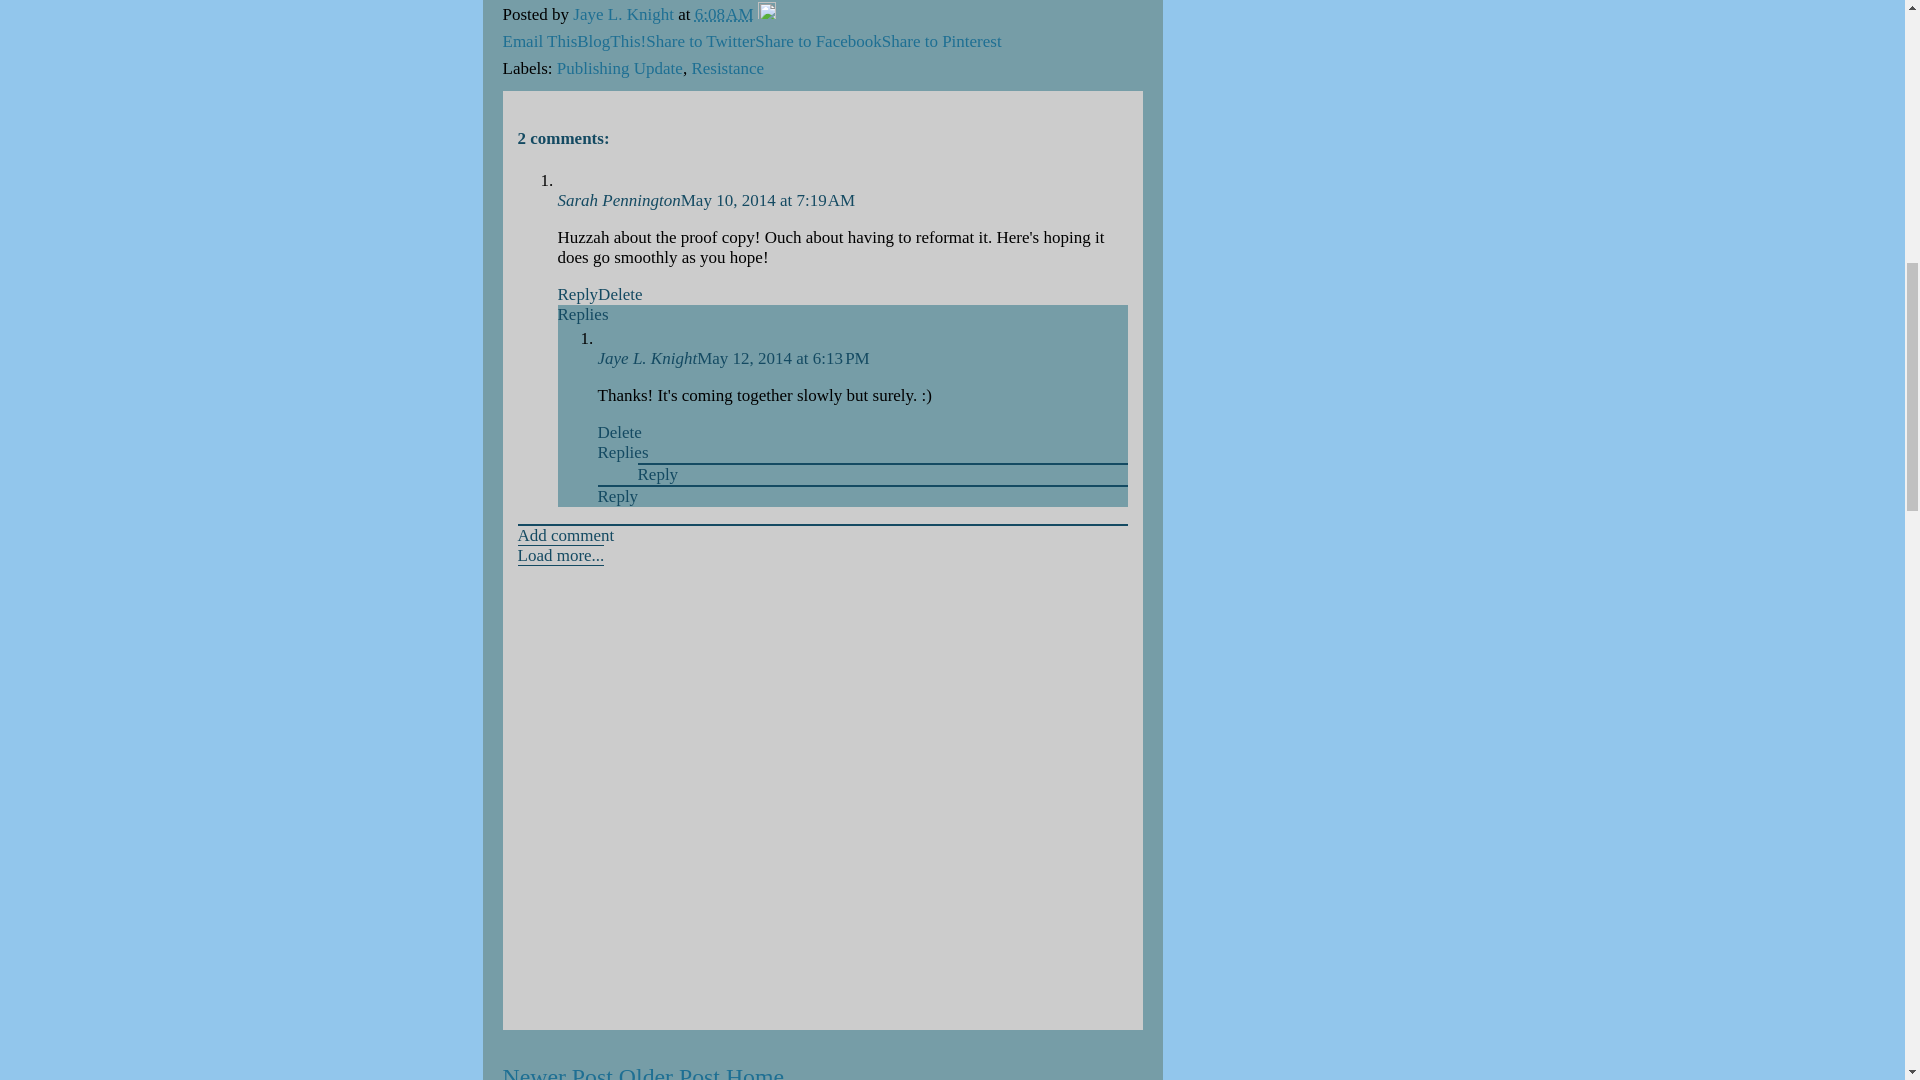  Describe the element at coordinates (539, 41) in the screenshot. I see `Email This` at that location.